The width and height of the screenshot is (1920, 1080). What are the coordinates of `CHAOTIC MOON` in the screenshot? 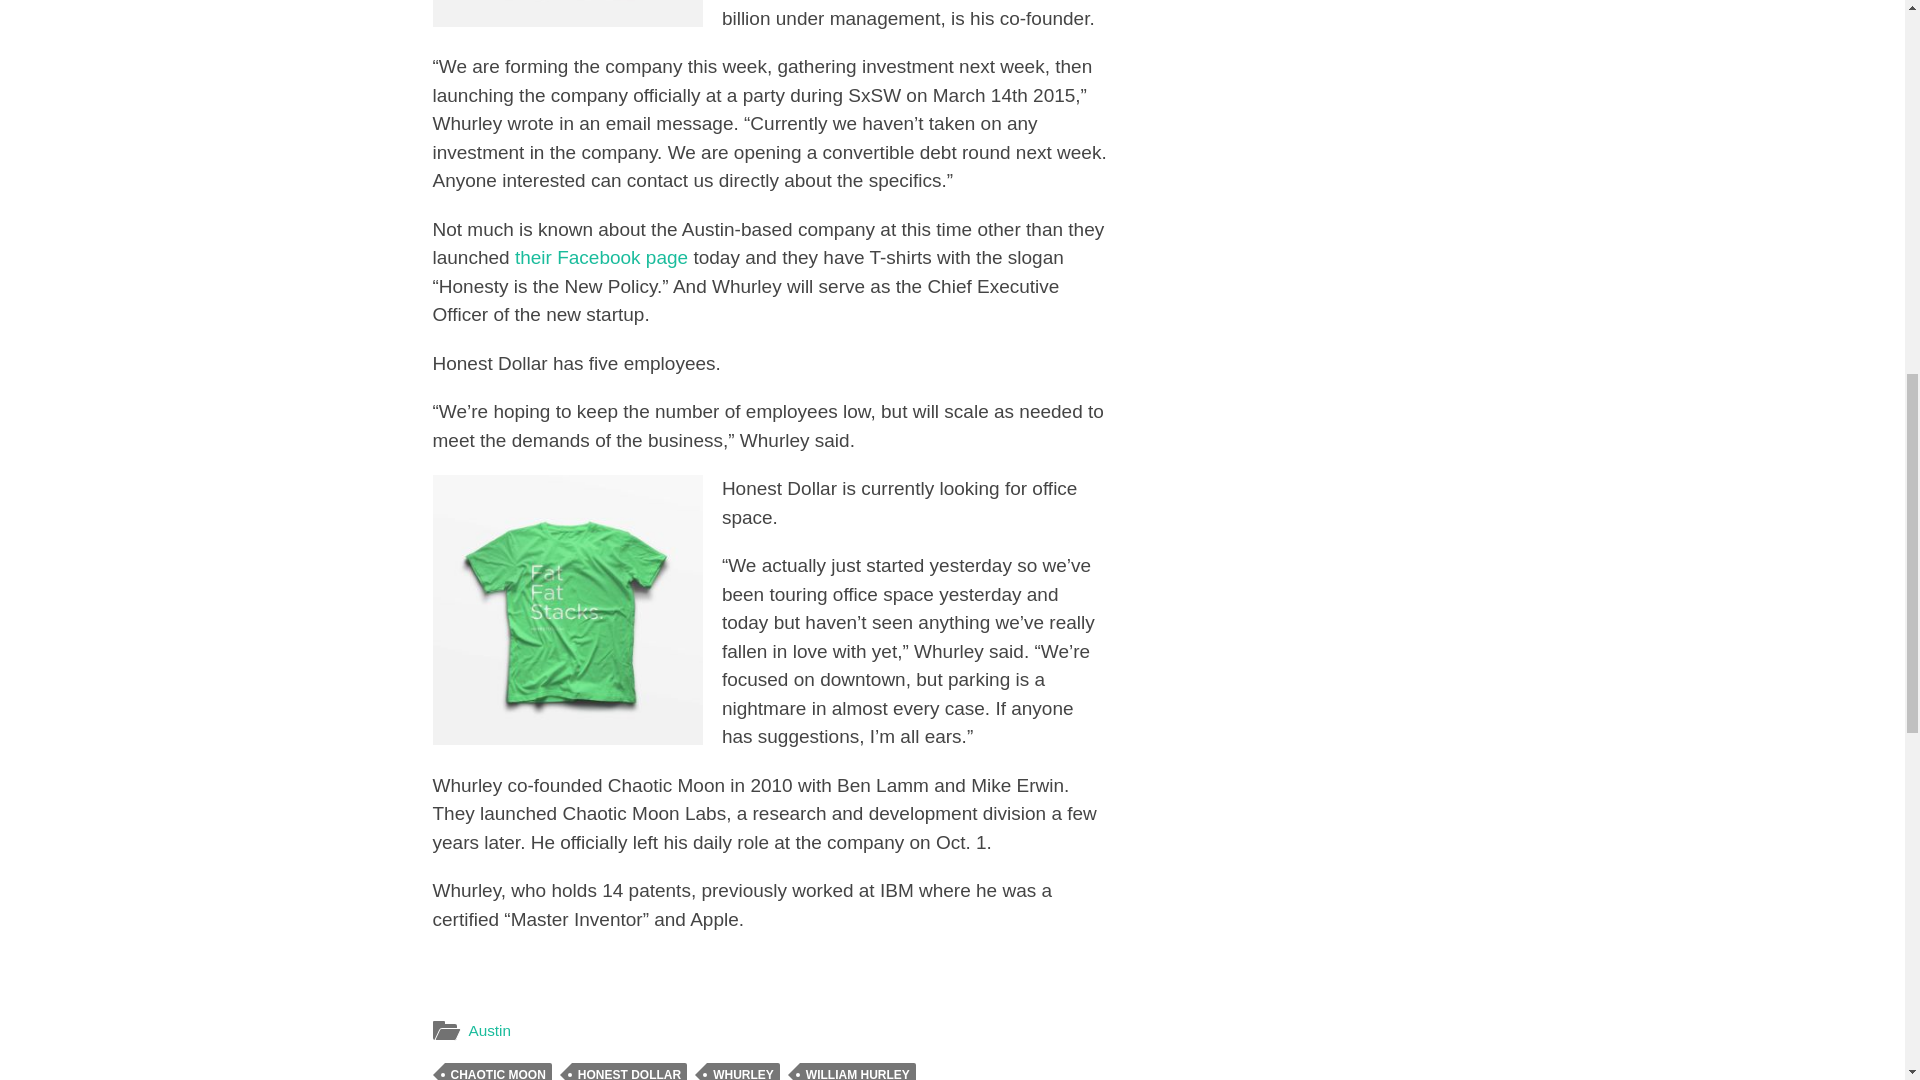 It's located at (497, 1071).